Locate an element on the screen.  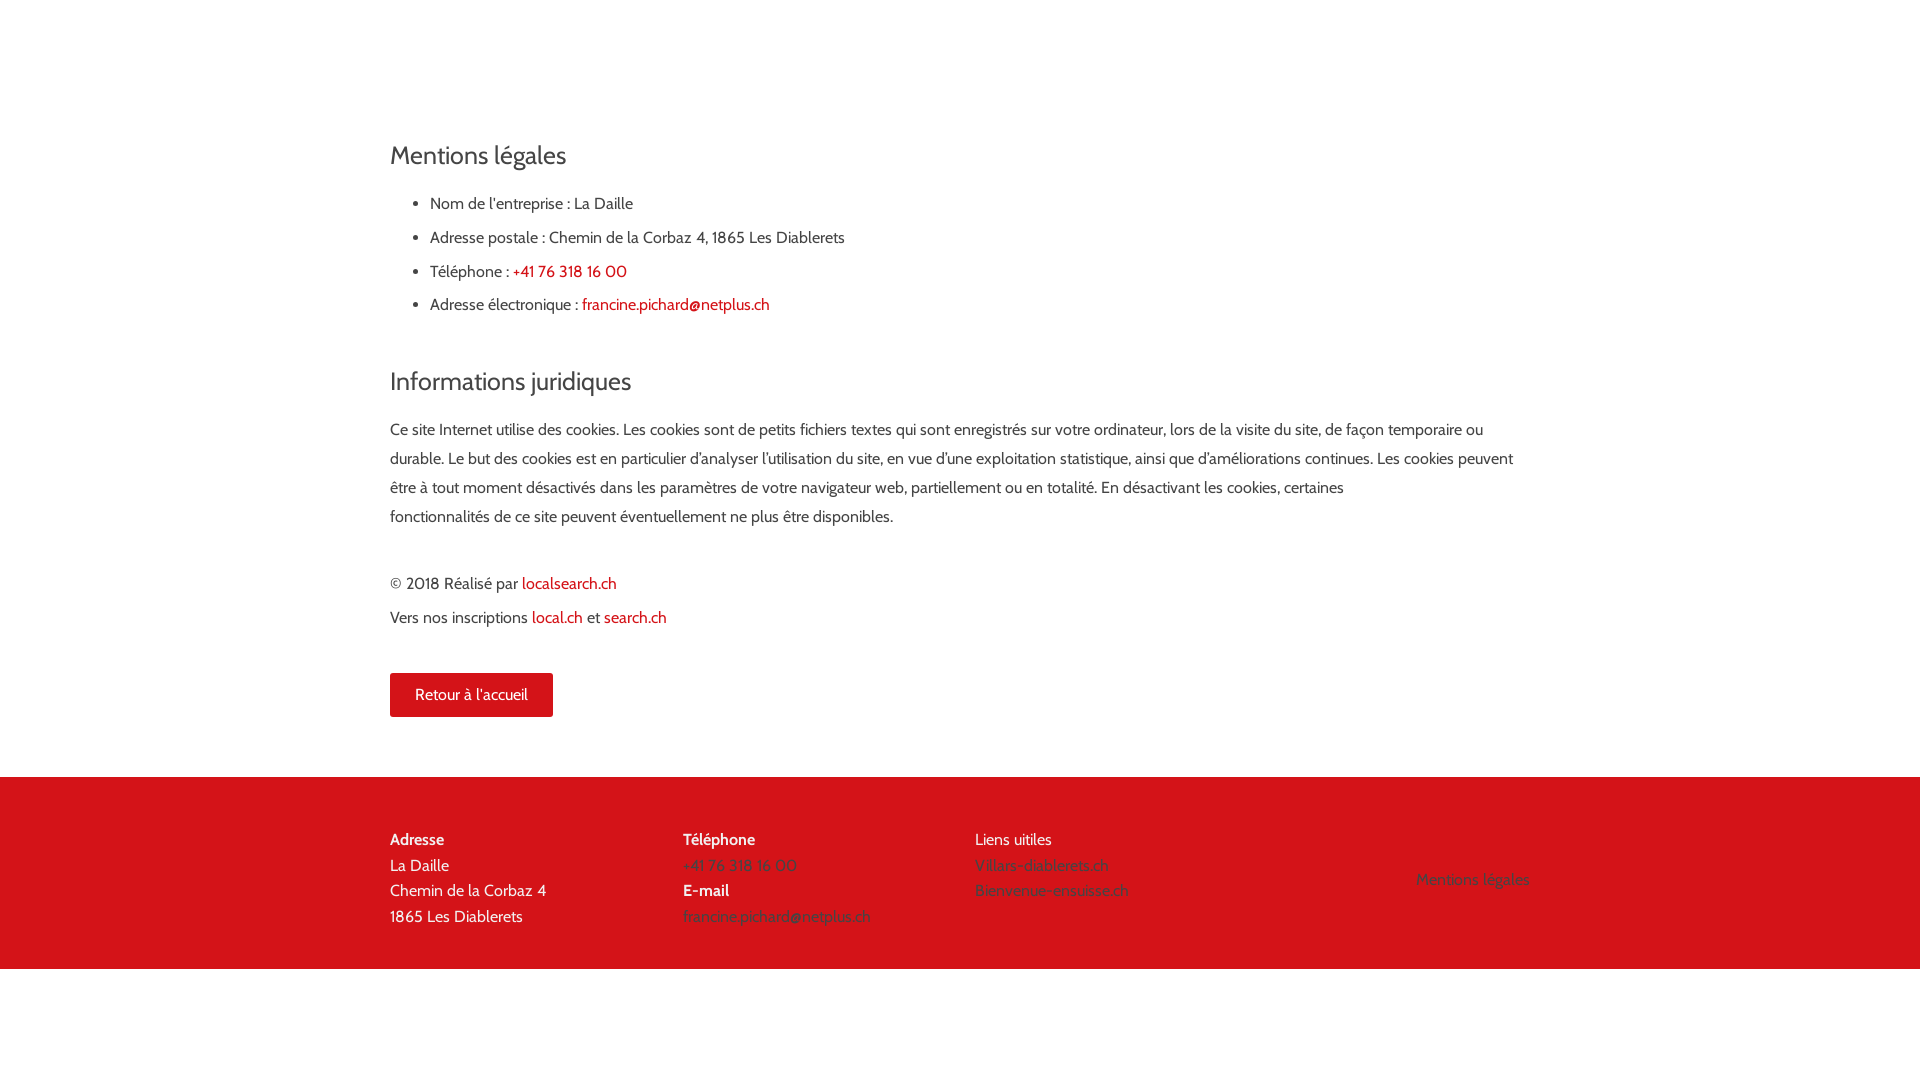
+41 76 318 16 00 is located at coordinates (570, 272).